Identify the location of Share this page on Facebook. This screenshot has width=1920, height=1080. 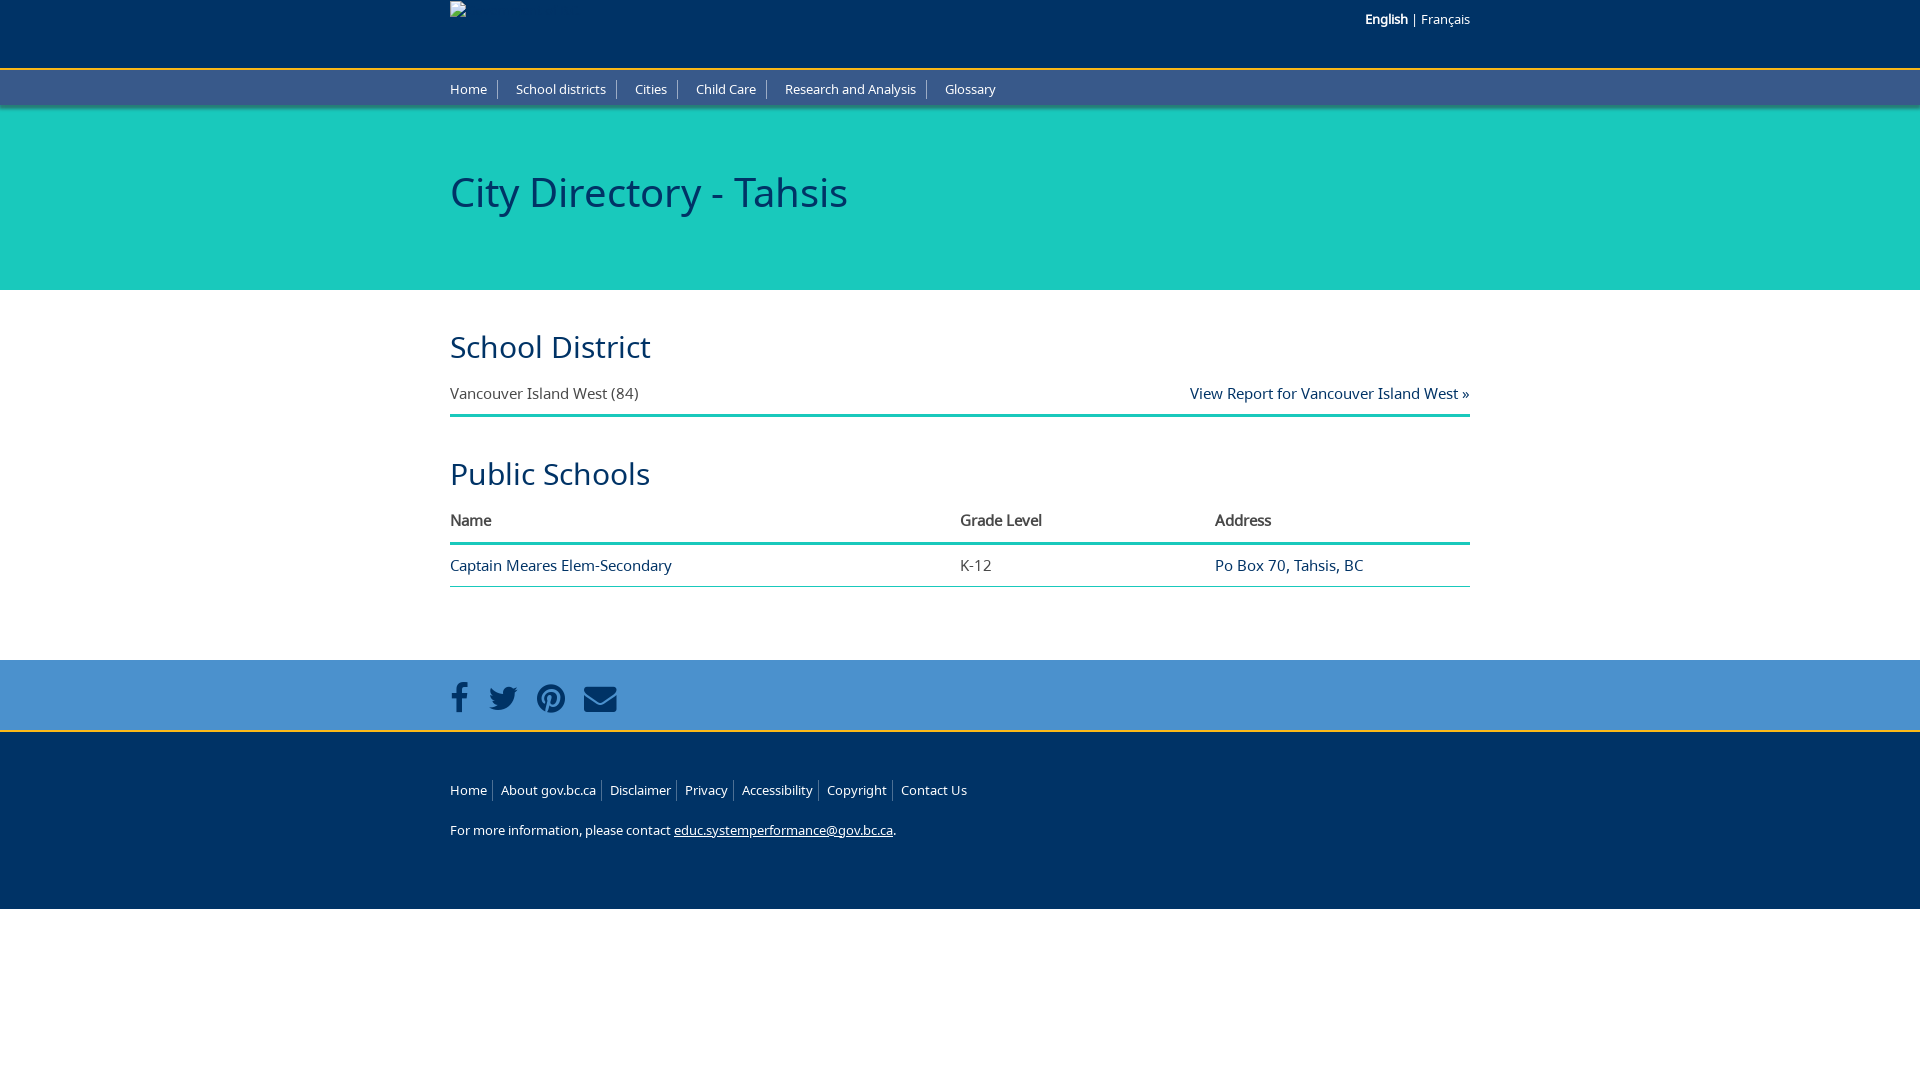
(464, 698).